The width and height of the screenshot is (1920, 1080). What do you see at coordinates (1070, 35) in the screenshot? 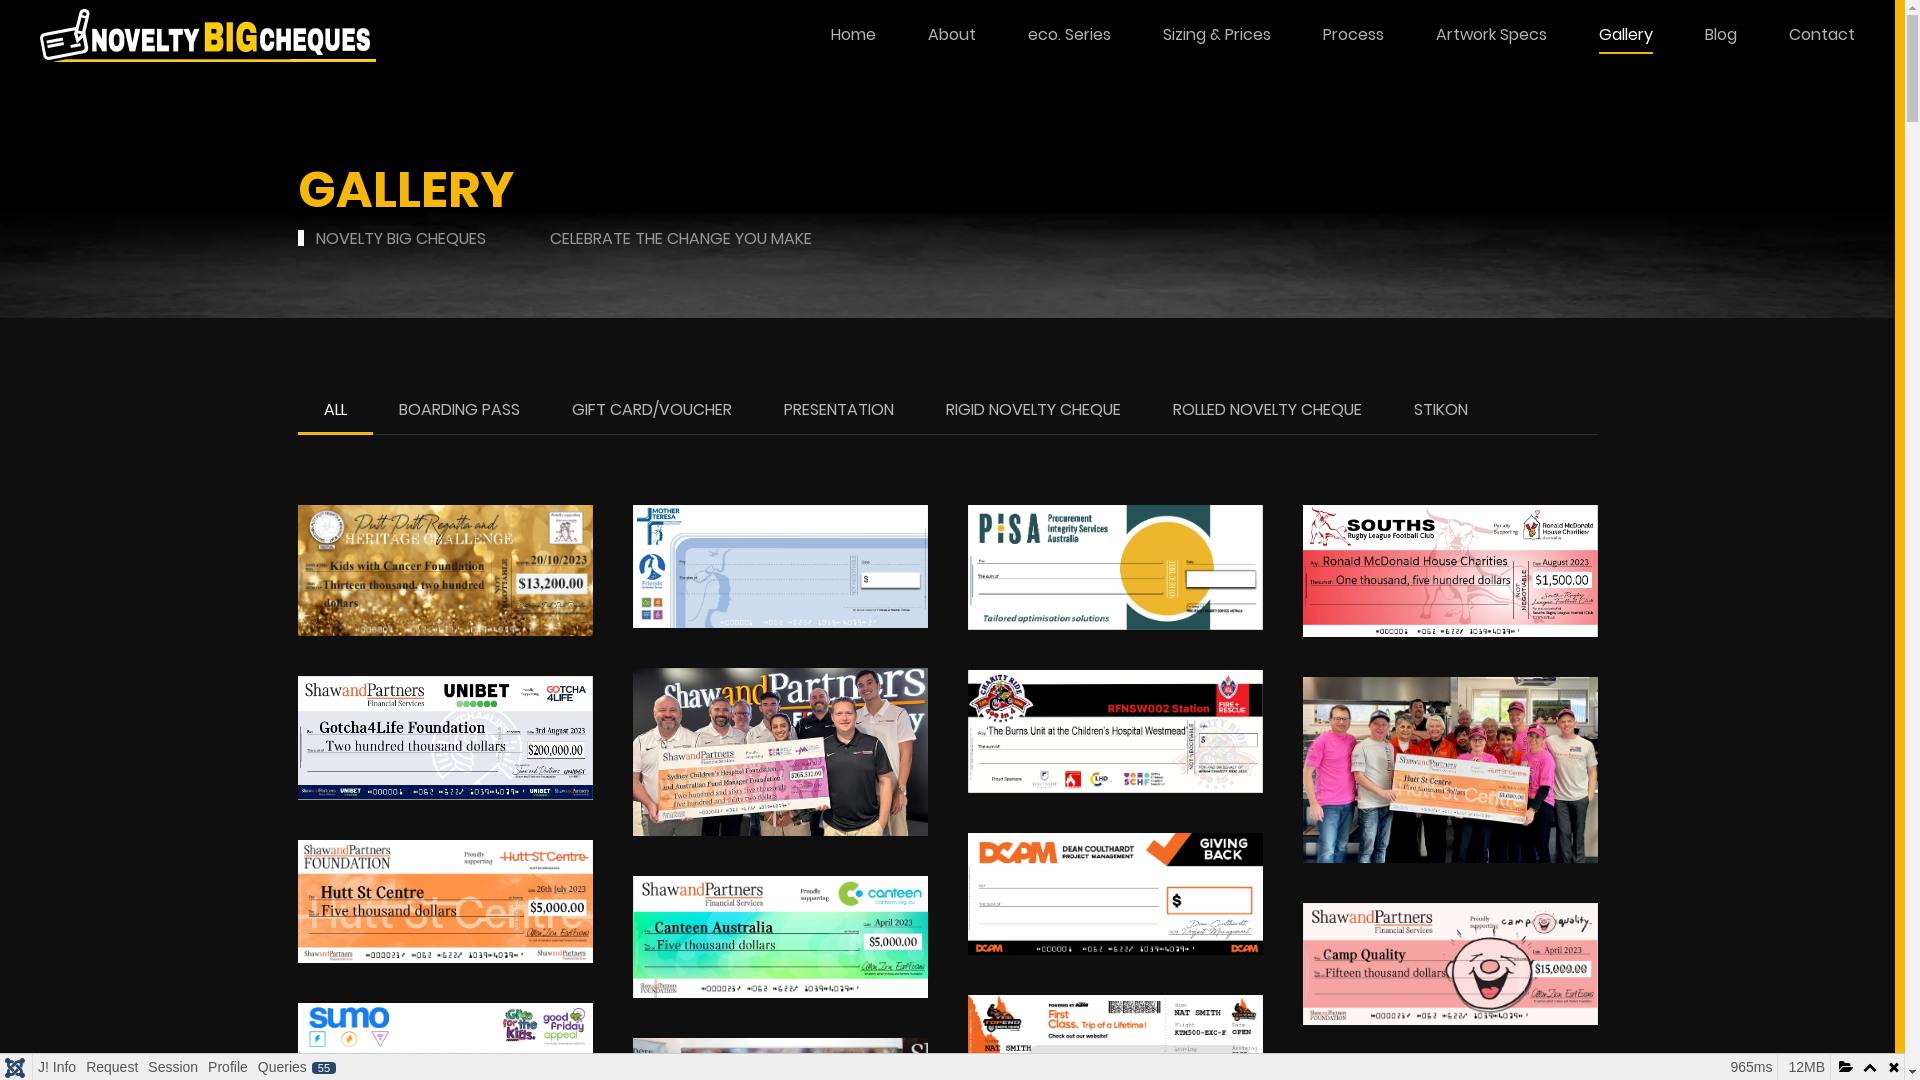
I see `eco. Series` at bounding box center [1070, 35].